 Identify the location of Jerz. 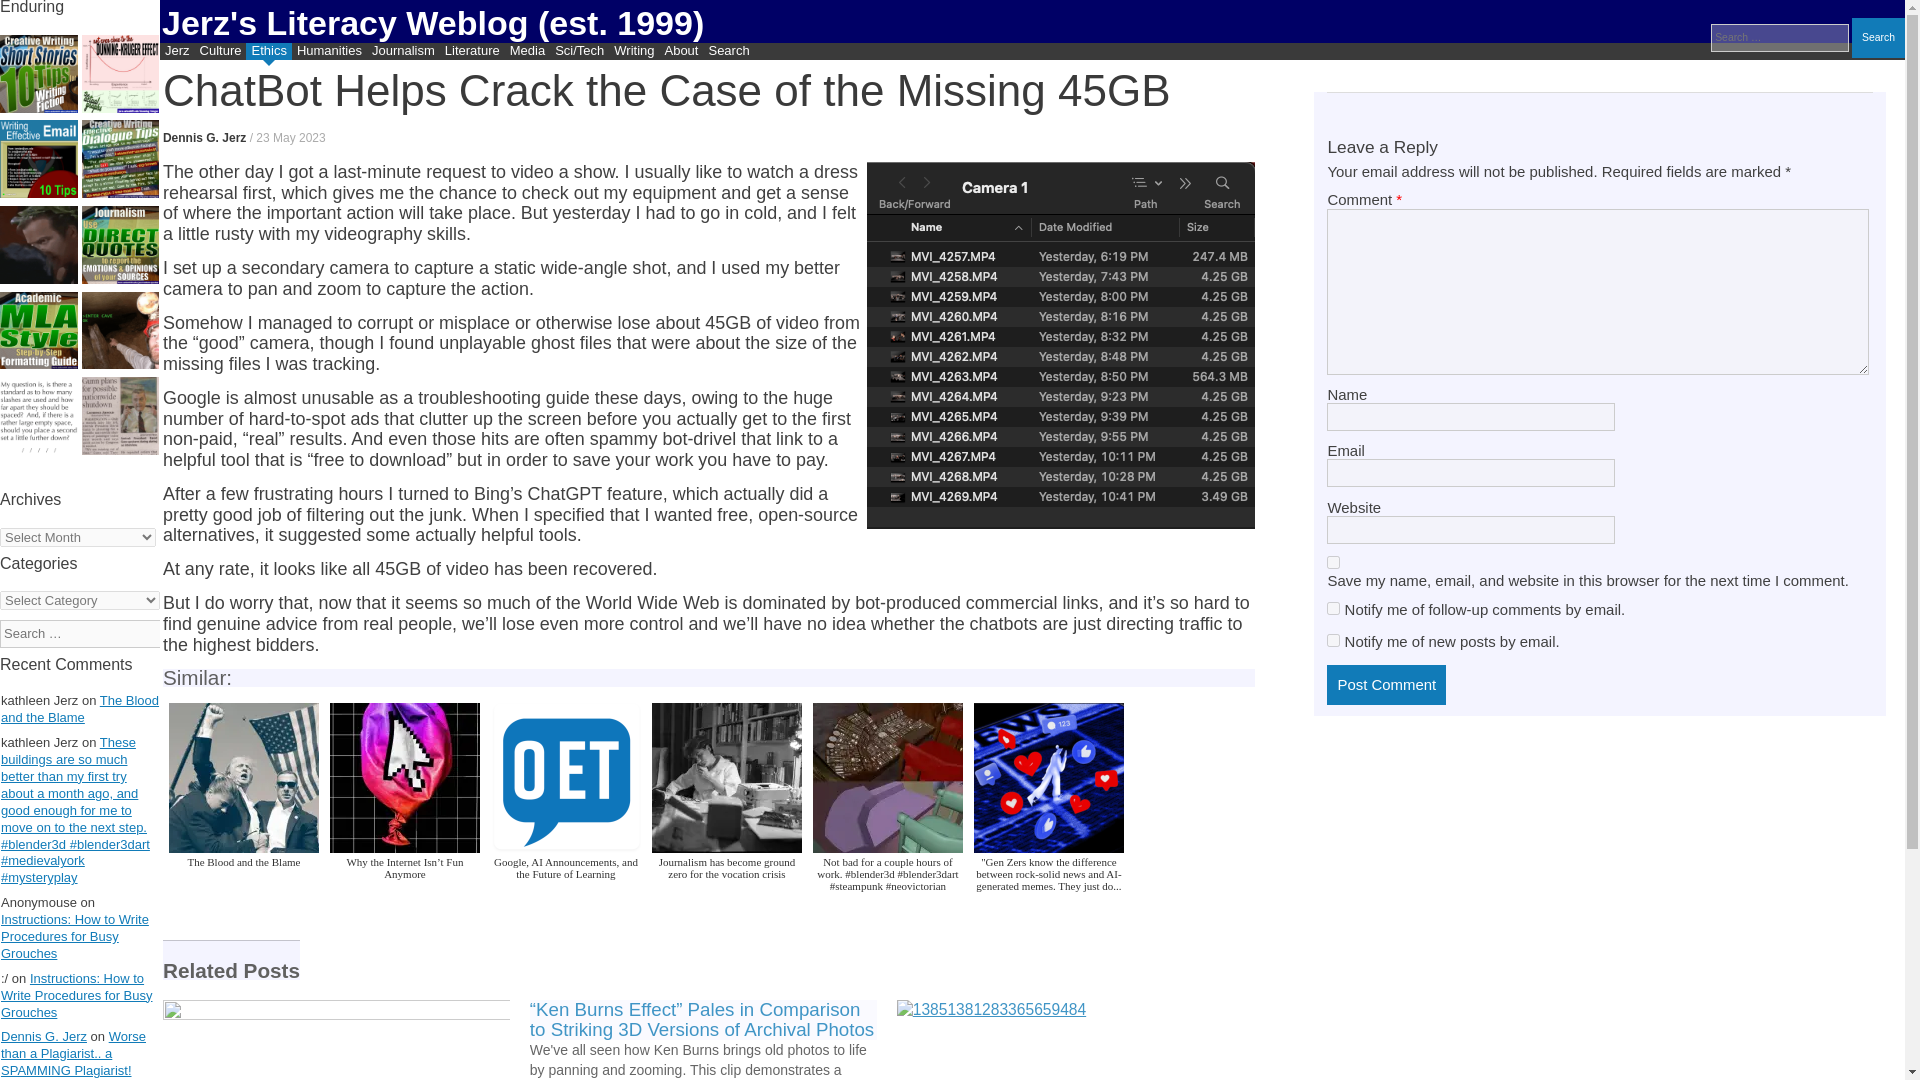
(177, 52).